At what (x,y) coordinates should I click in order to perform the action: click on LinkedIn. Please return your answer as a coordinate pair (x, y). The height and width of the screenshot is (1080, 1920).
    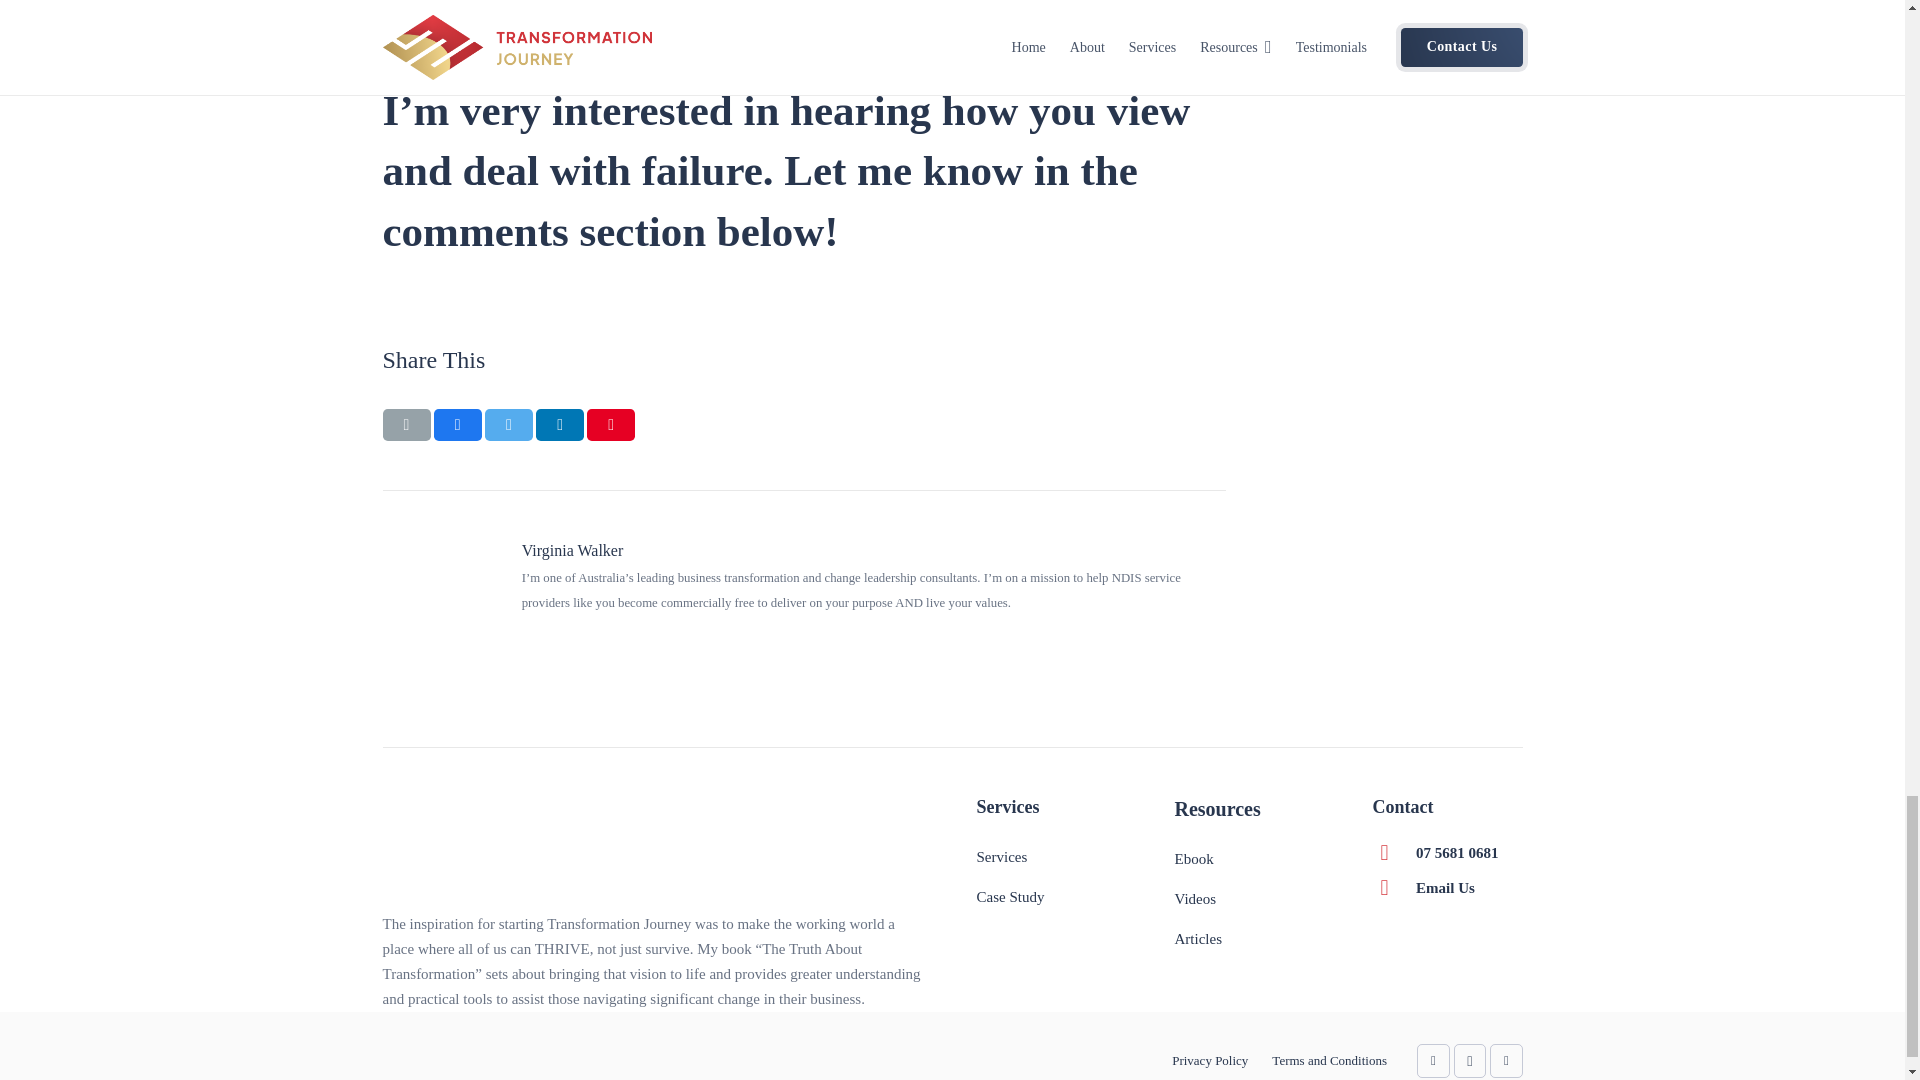
    Looking at the image, I should click on (1432, 1061).